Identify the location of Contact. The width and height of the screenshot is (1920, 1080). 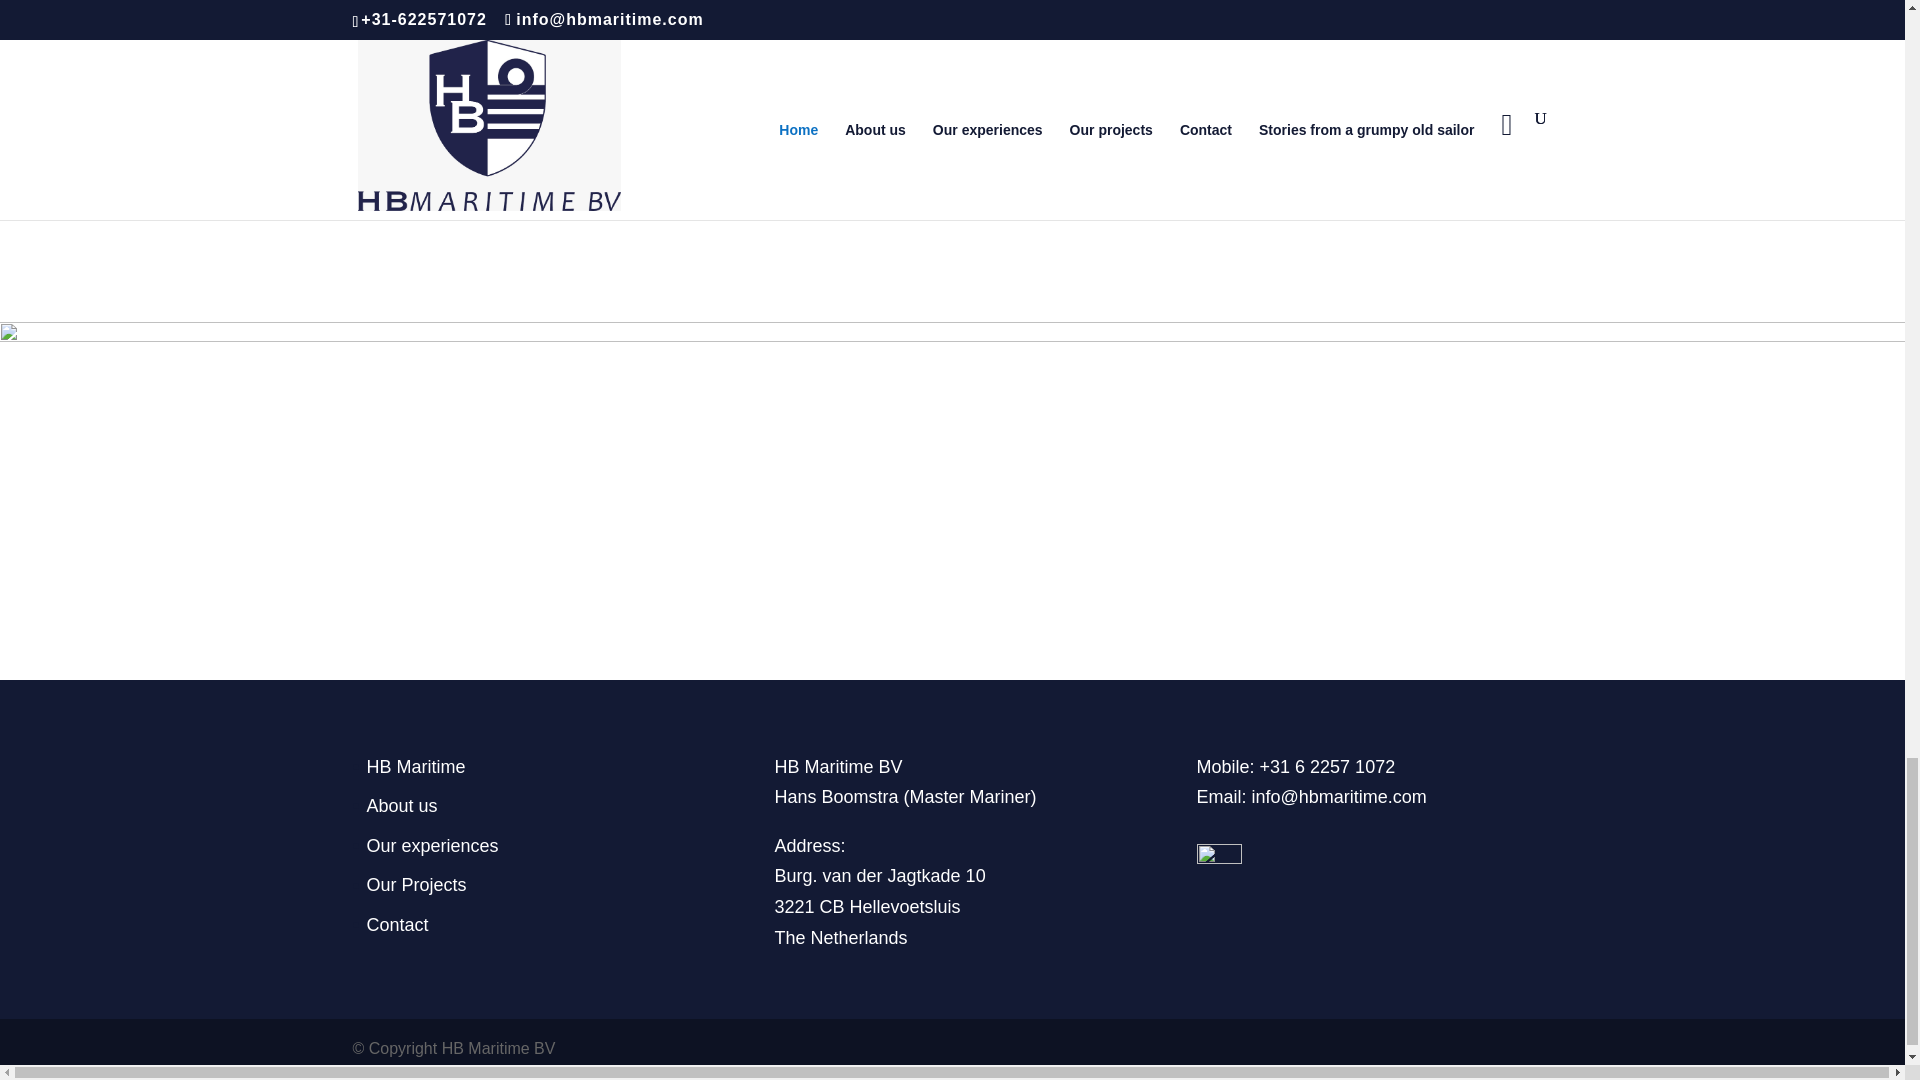
(397, 924).